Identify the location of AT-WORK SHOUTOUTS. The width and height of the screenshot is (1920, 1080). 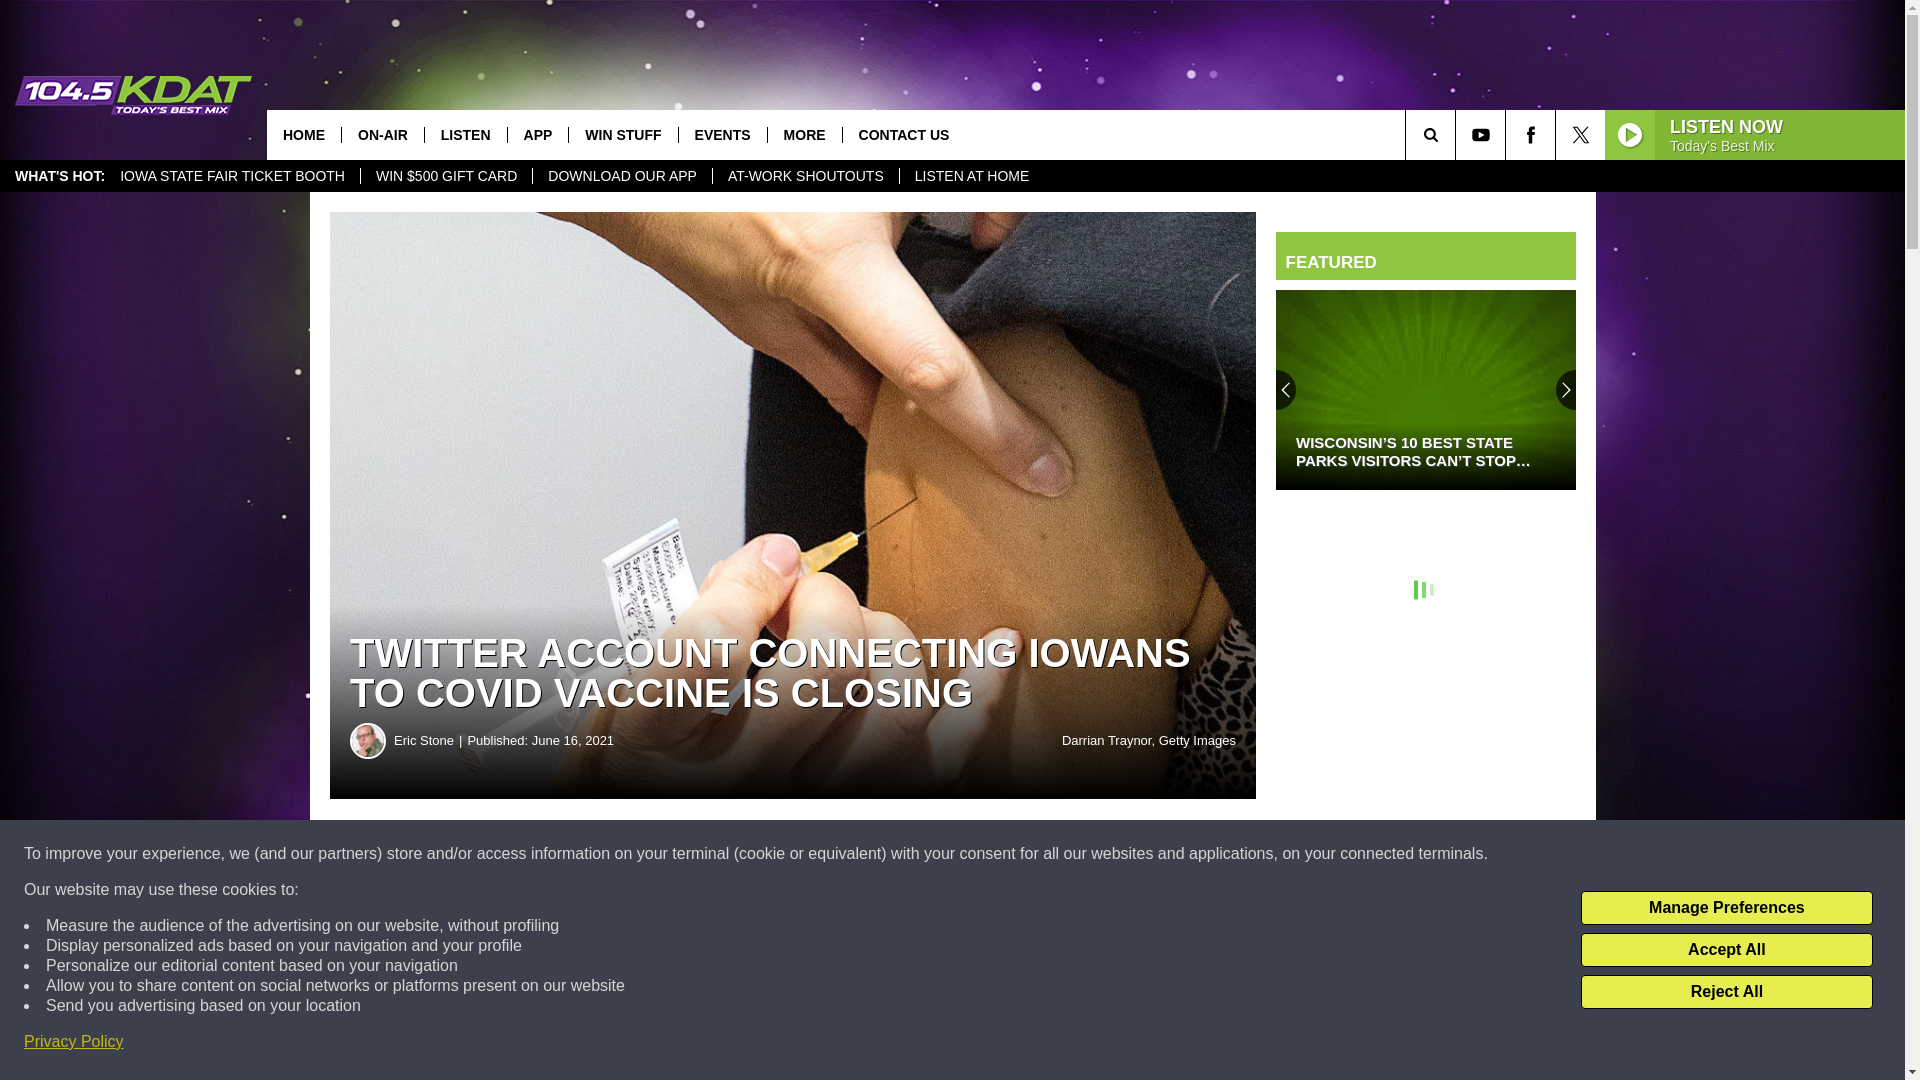
(805, 176).